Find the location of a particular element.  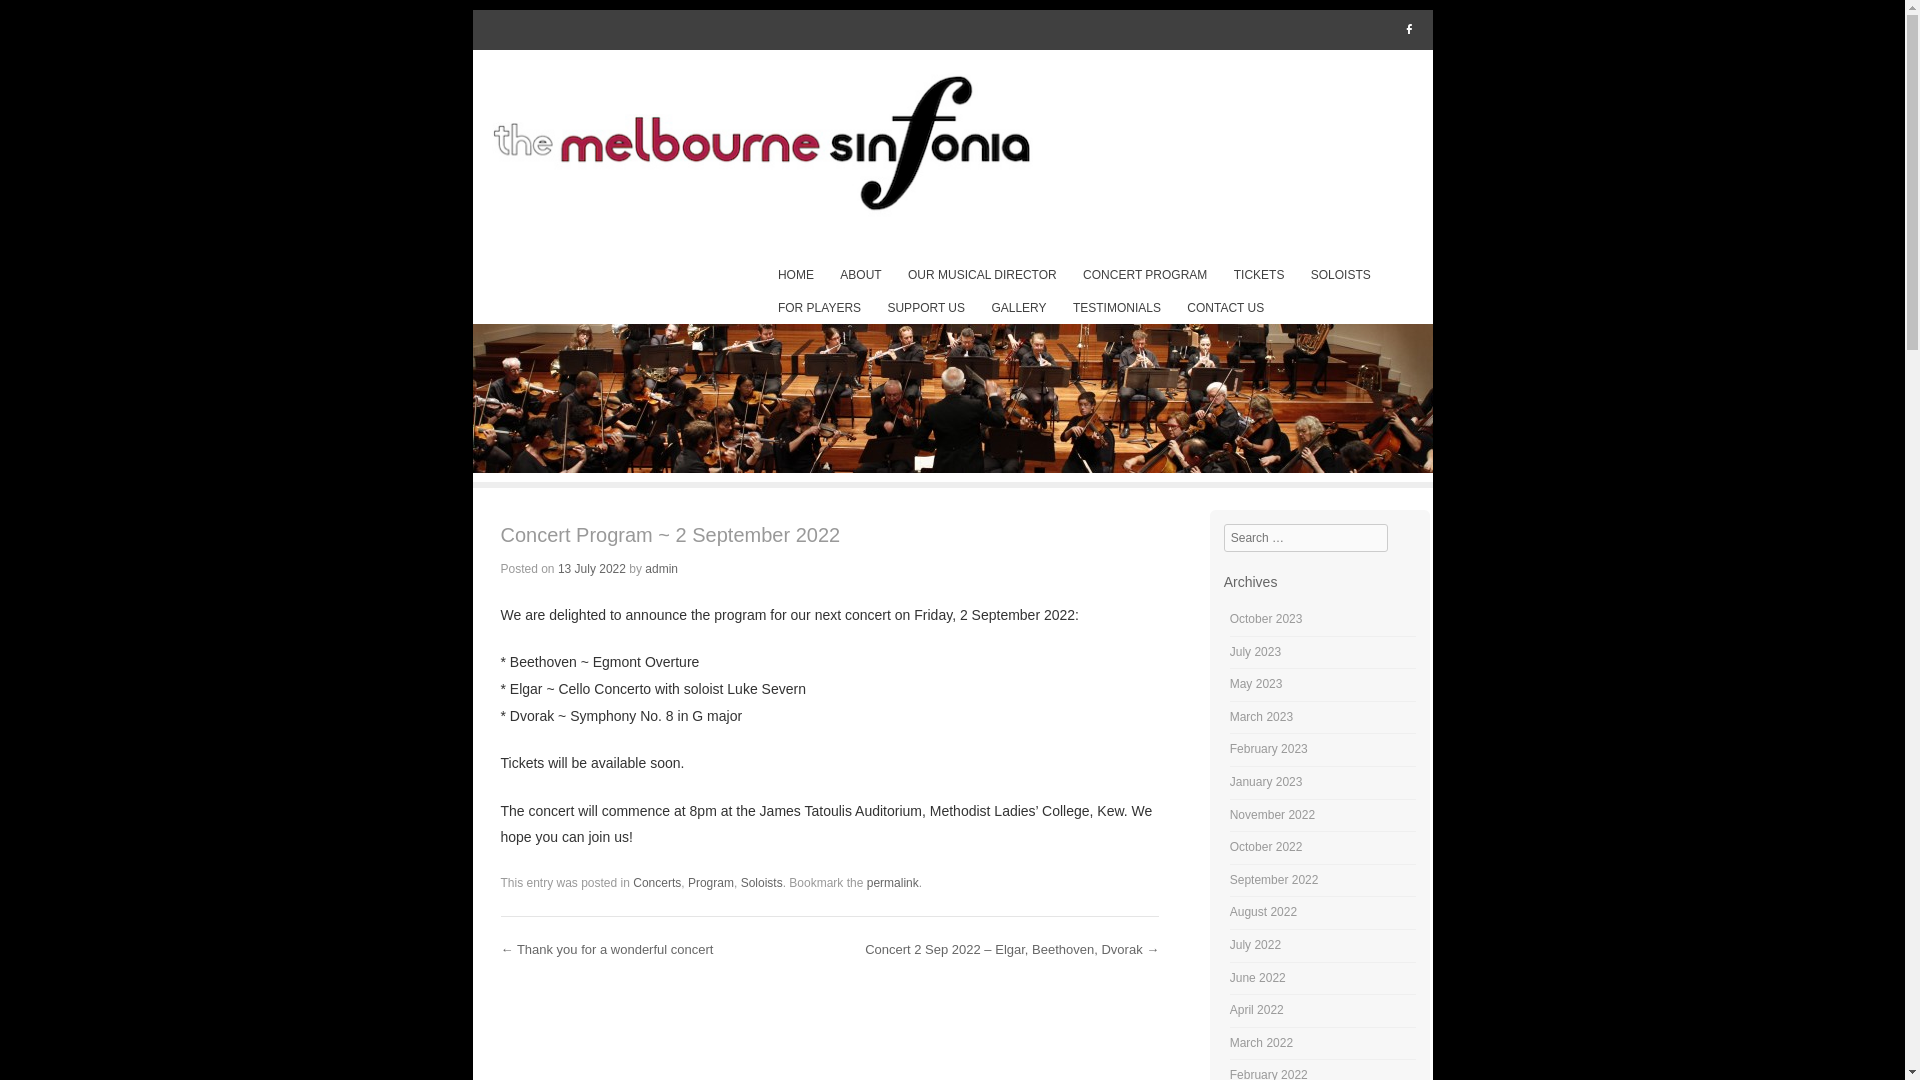

melbournesinfonia.org.au is located at coordinates (952, 468).